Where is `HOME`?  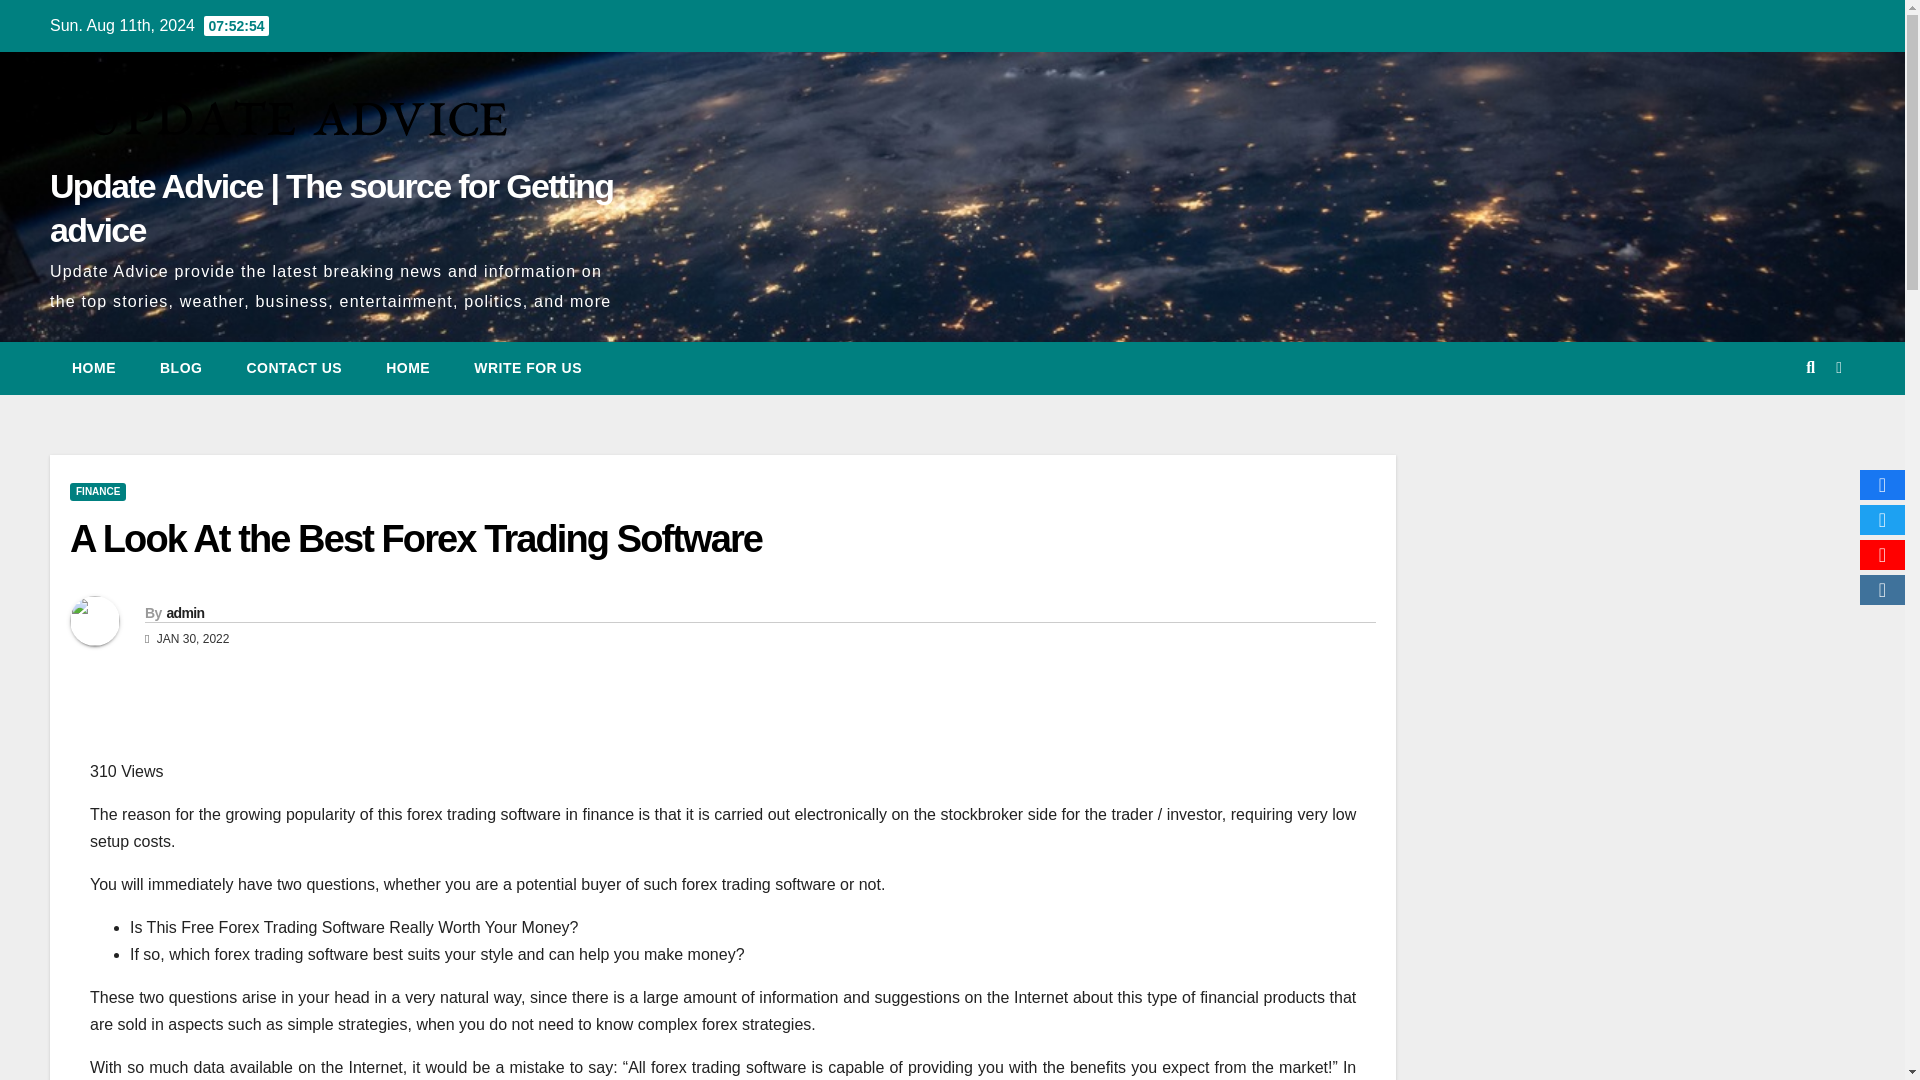
HOME is located at coordinates (94, 368).